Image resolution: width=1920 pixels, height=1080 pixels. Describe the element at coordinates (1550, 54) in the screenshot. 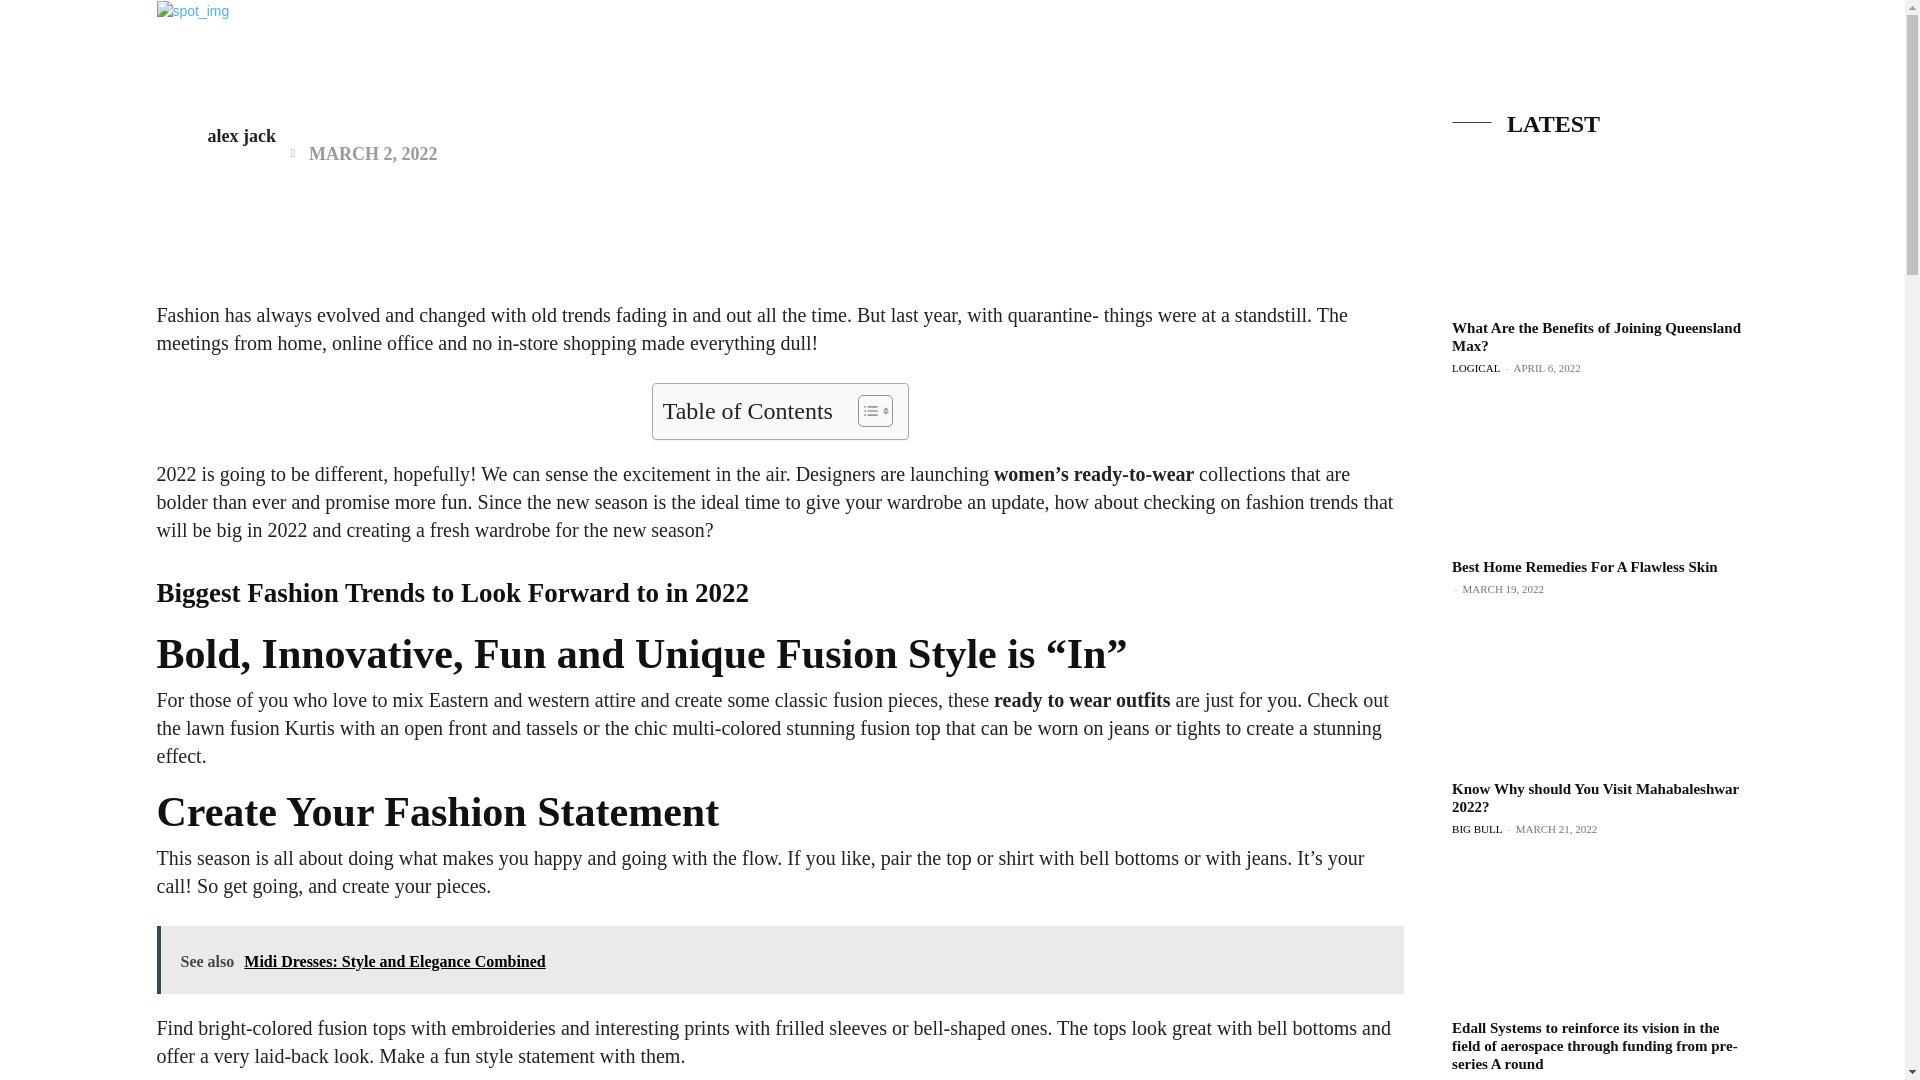

I see `Law` at that location.